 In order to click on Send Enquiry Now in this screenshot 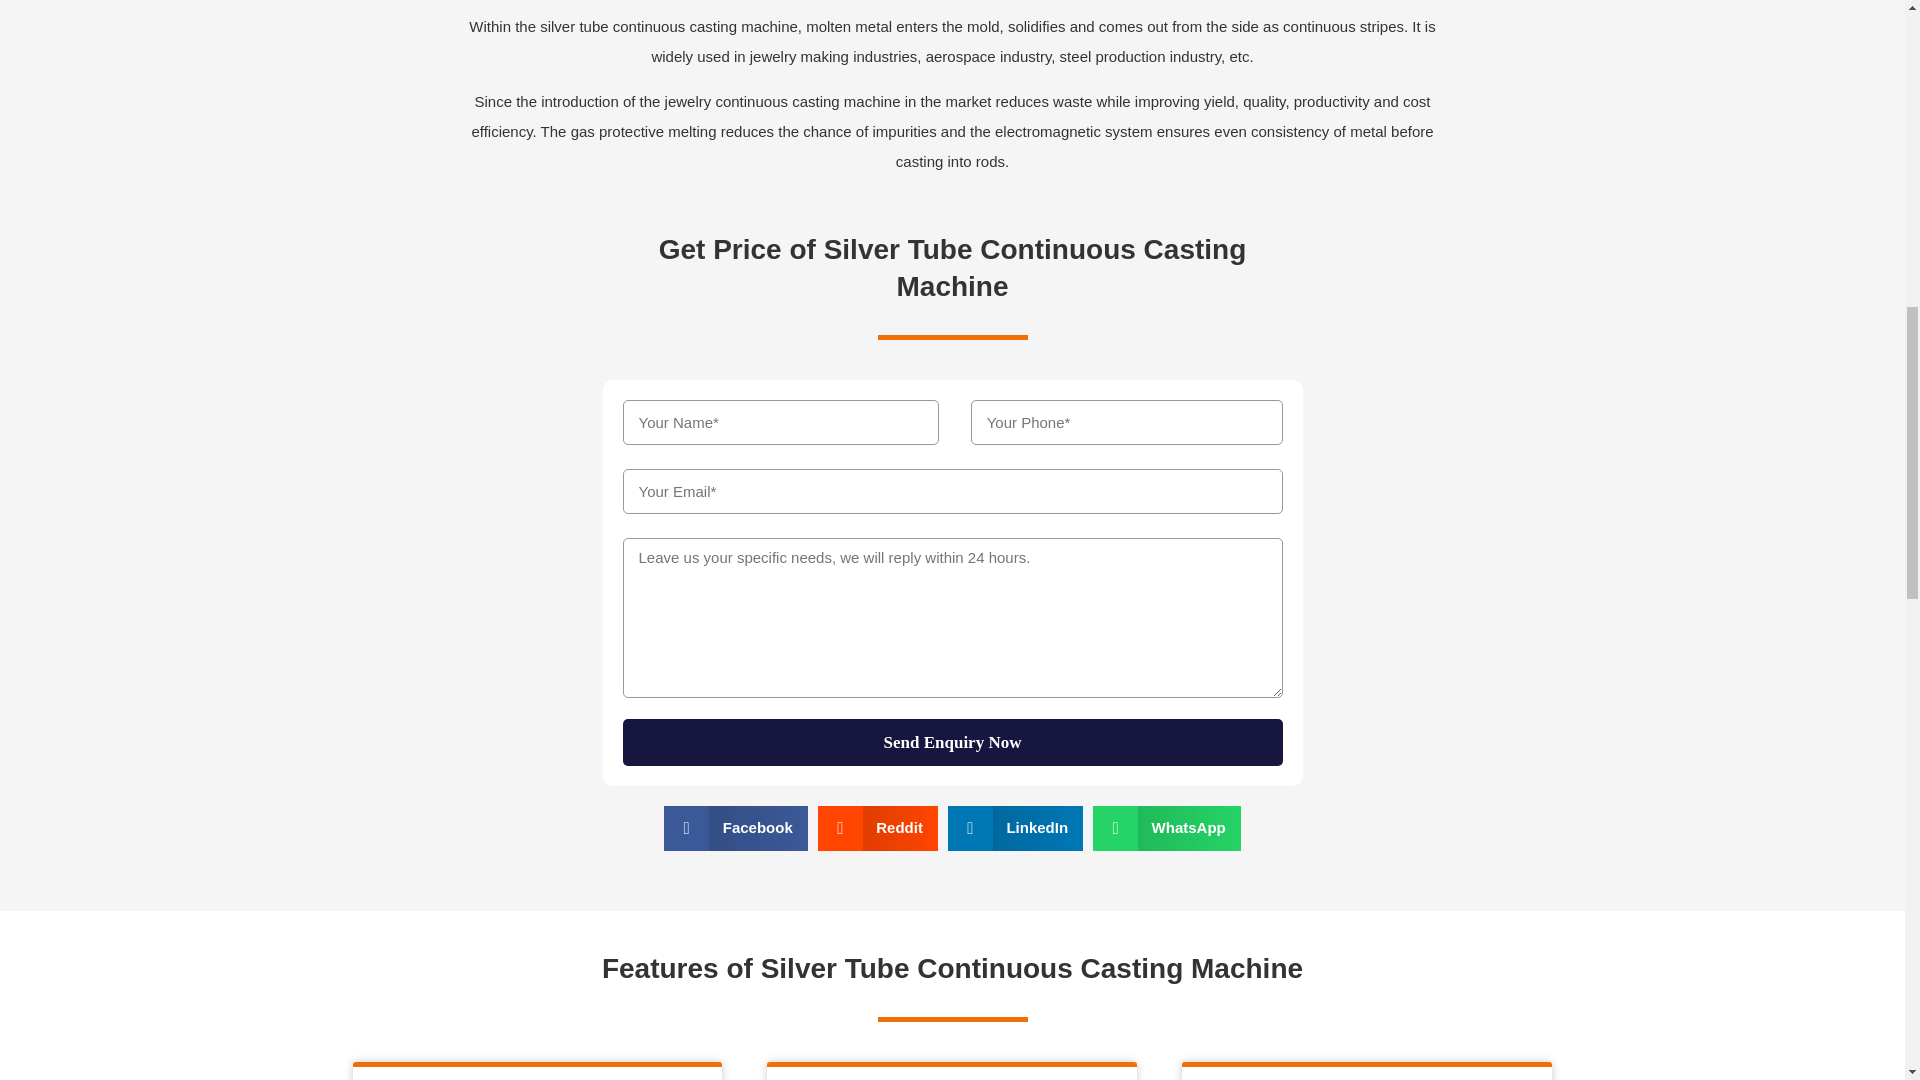, I will do `click(952, 742)`.